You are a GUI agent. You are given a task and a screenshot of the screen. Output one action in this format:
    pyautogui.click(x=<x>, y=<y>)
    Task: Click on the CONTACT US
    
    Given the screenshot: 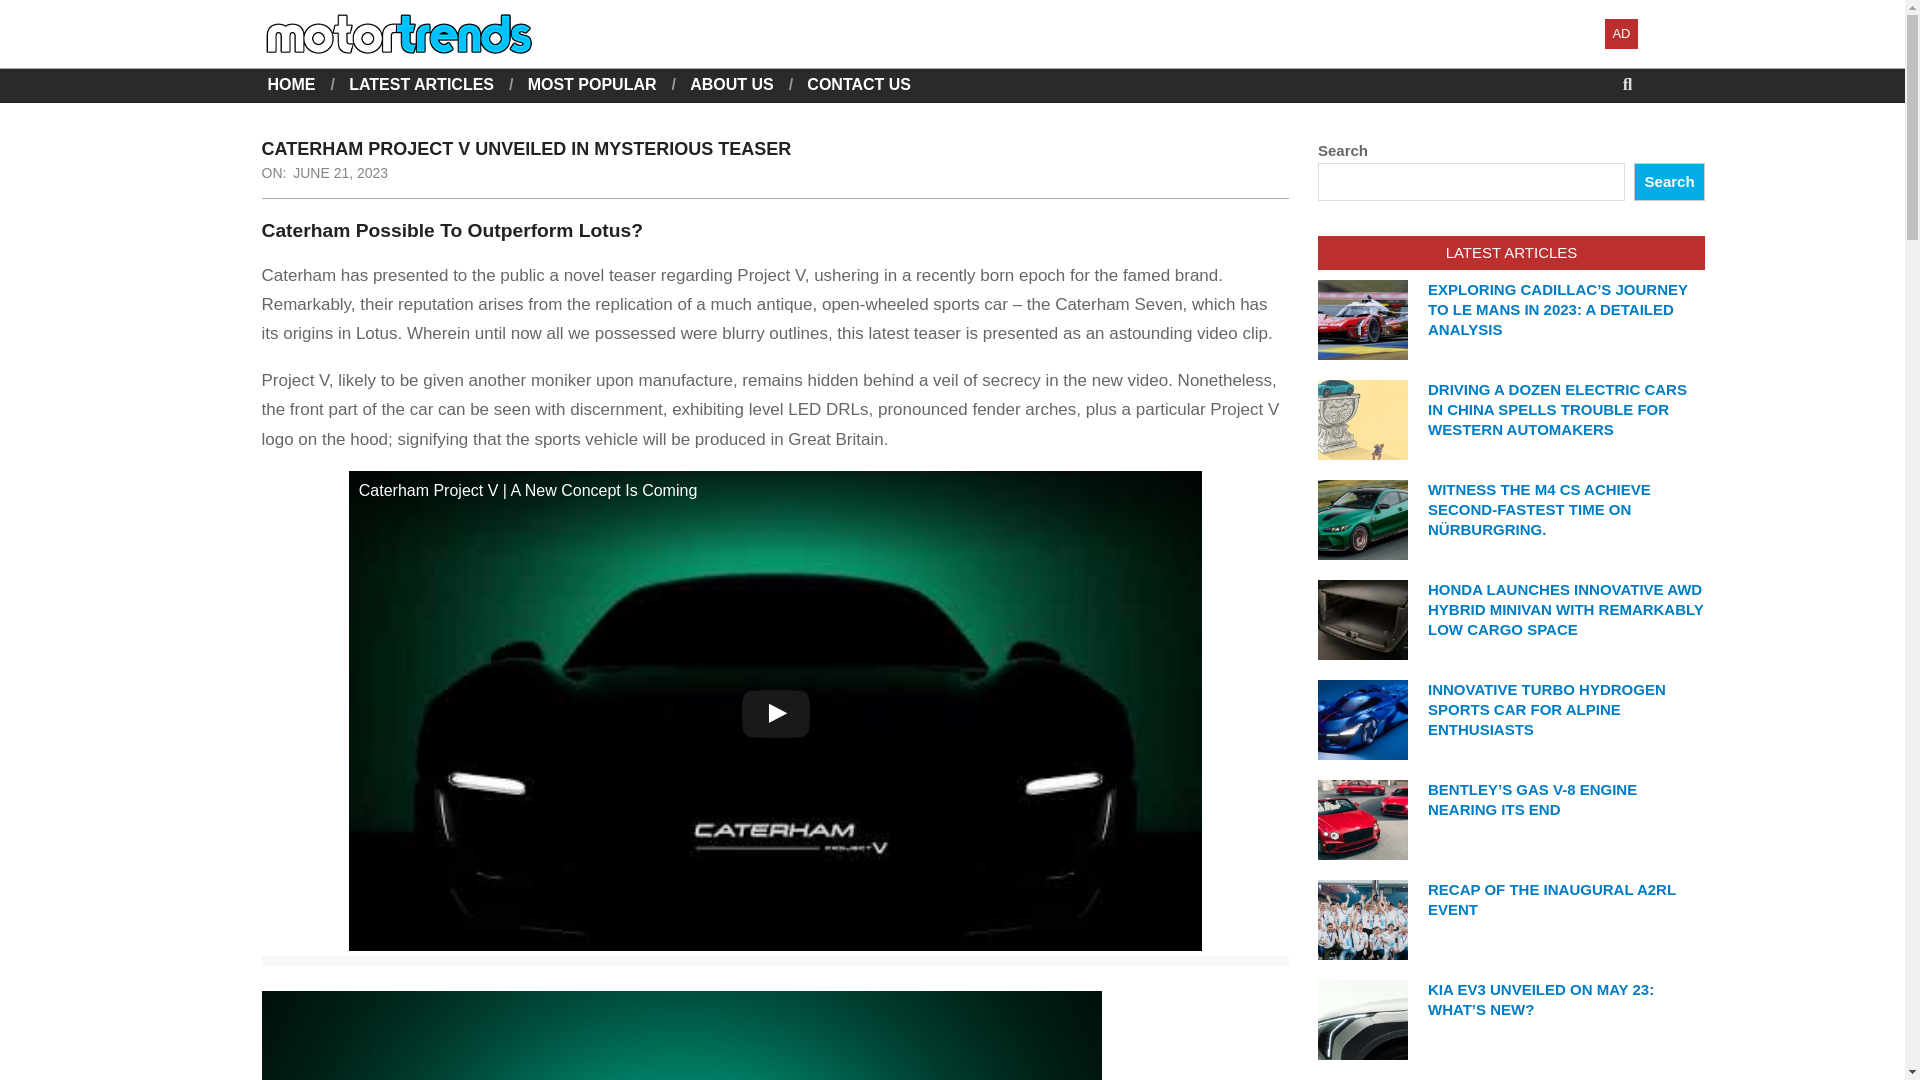 What is the action you would take?
    pyautogui.click(x=858, y=84)
    